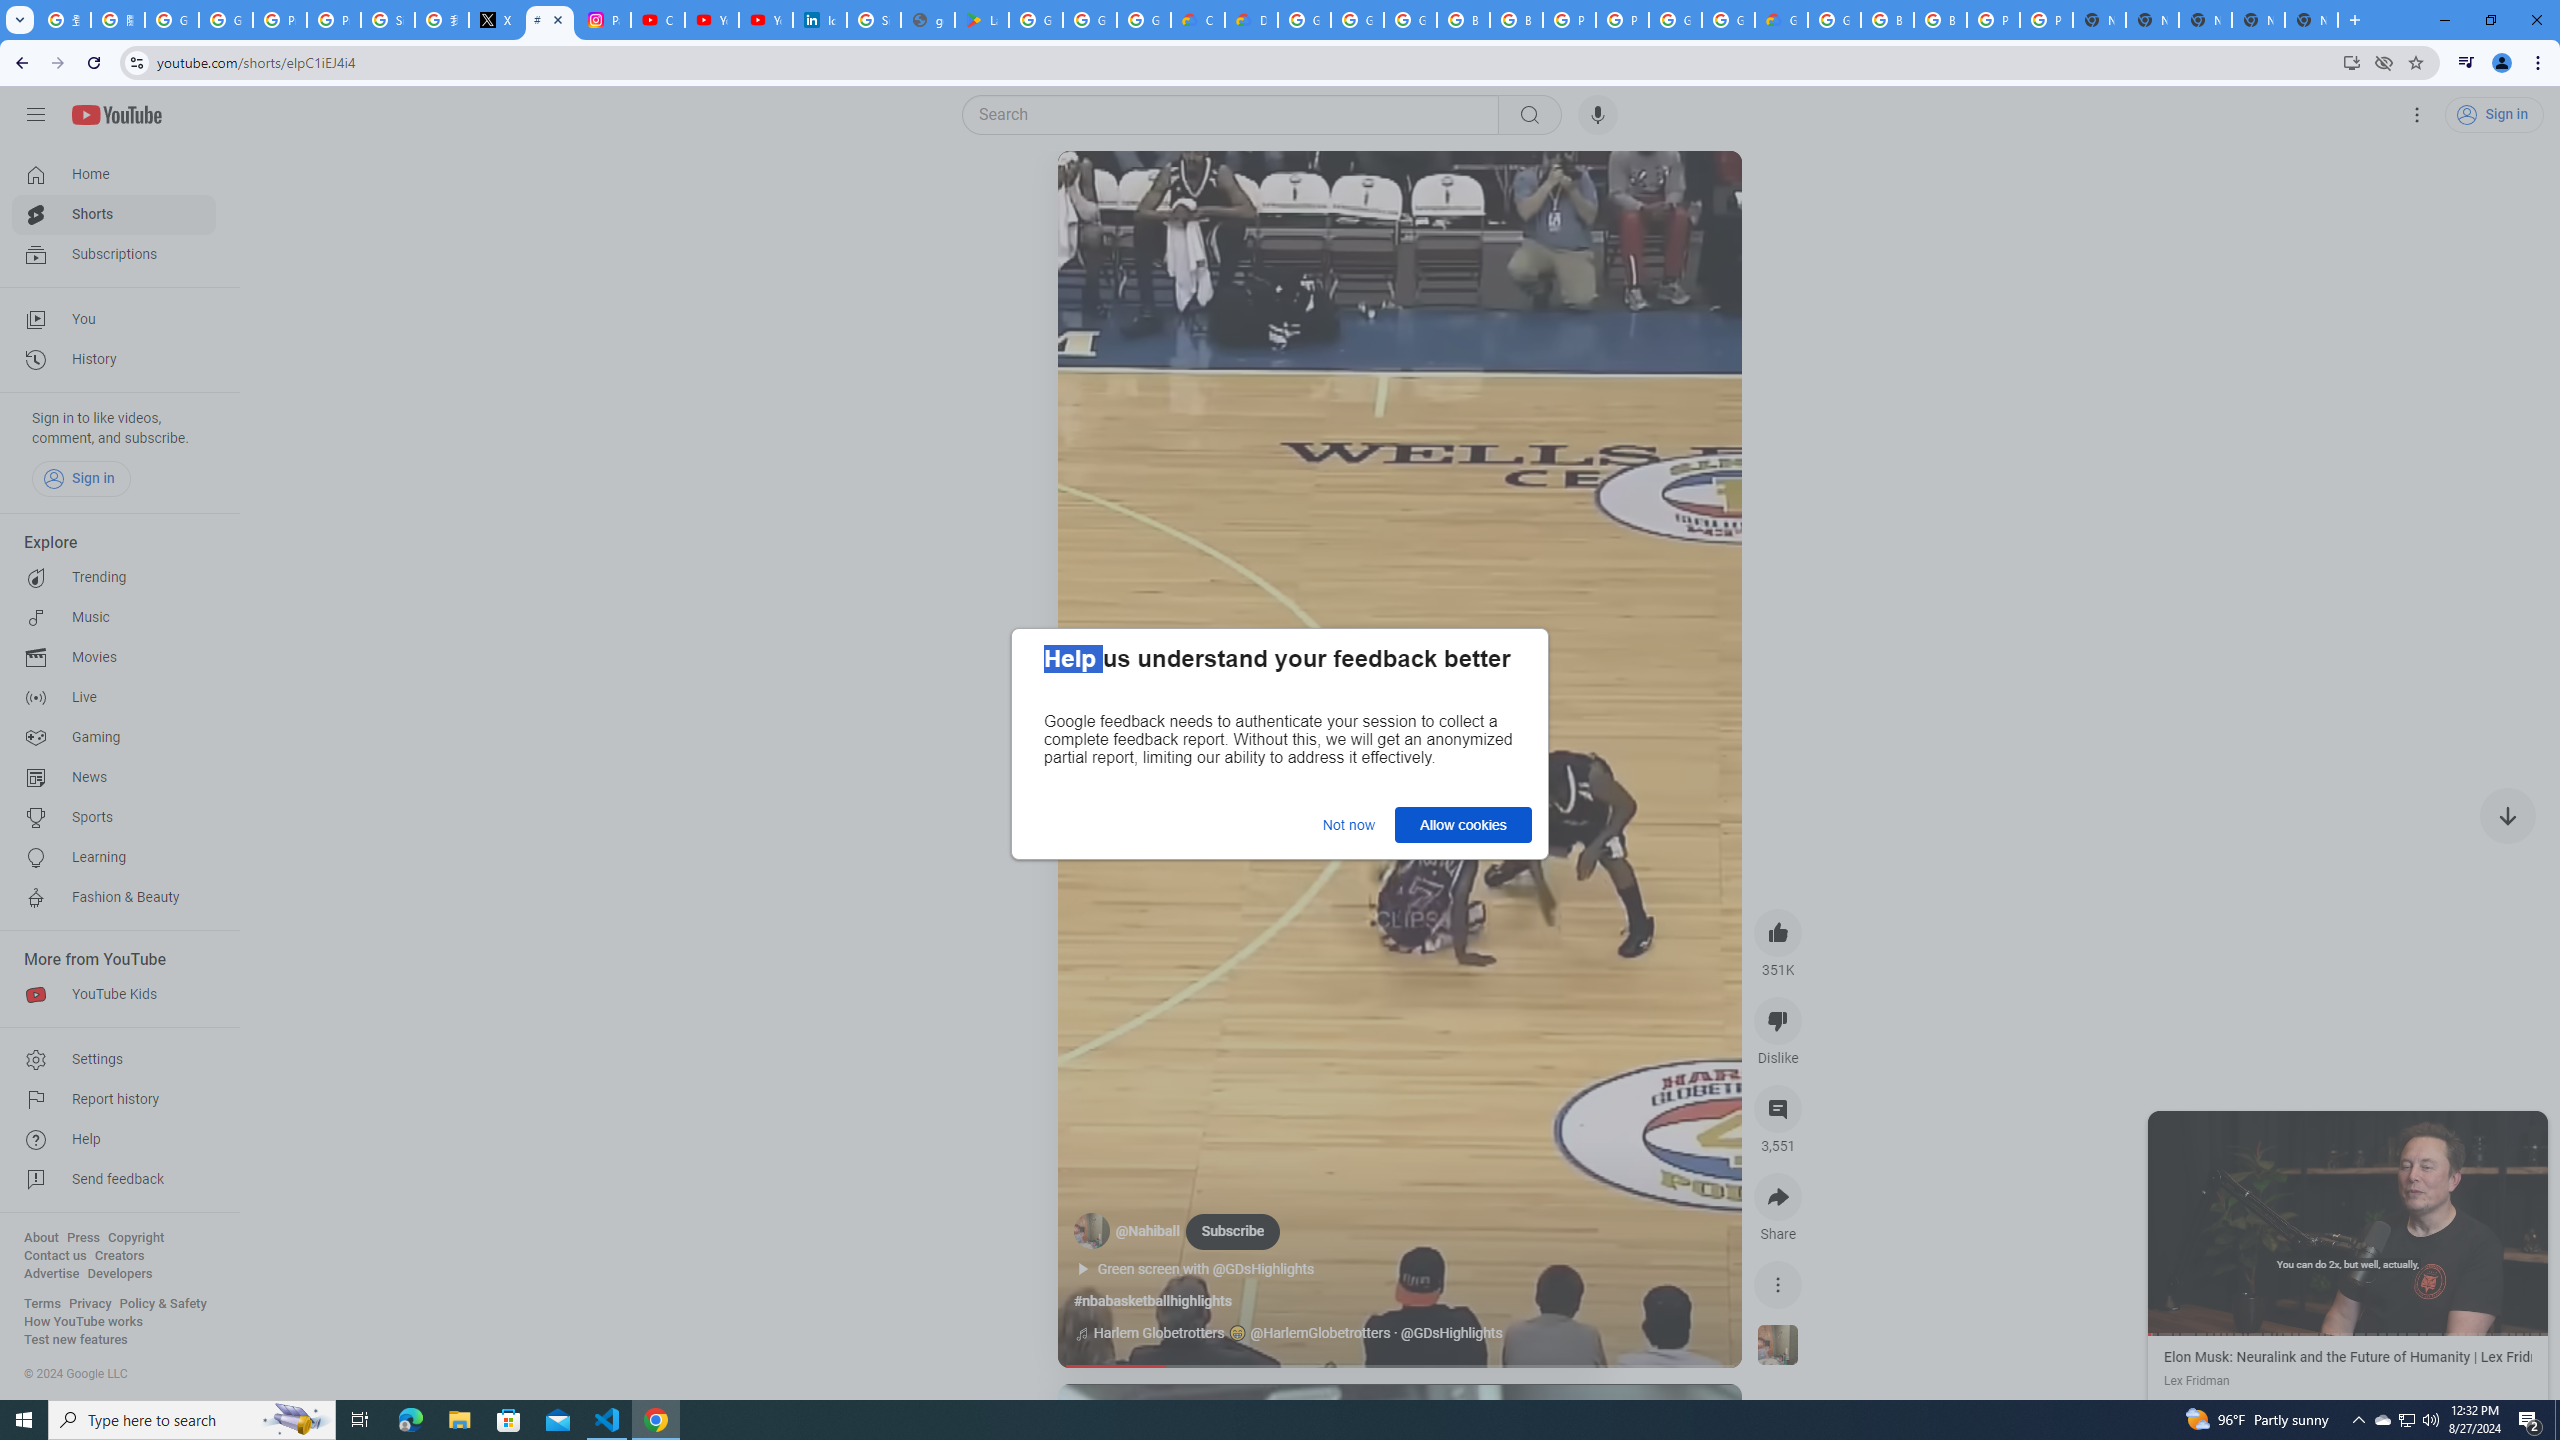 This screenshot has width=2560, height=1440. What do you see at coordinates (114, 698) in the screenshot?
I see `Live` at bounding box center [114, 698].